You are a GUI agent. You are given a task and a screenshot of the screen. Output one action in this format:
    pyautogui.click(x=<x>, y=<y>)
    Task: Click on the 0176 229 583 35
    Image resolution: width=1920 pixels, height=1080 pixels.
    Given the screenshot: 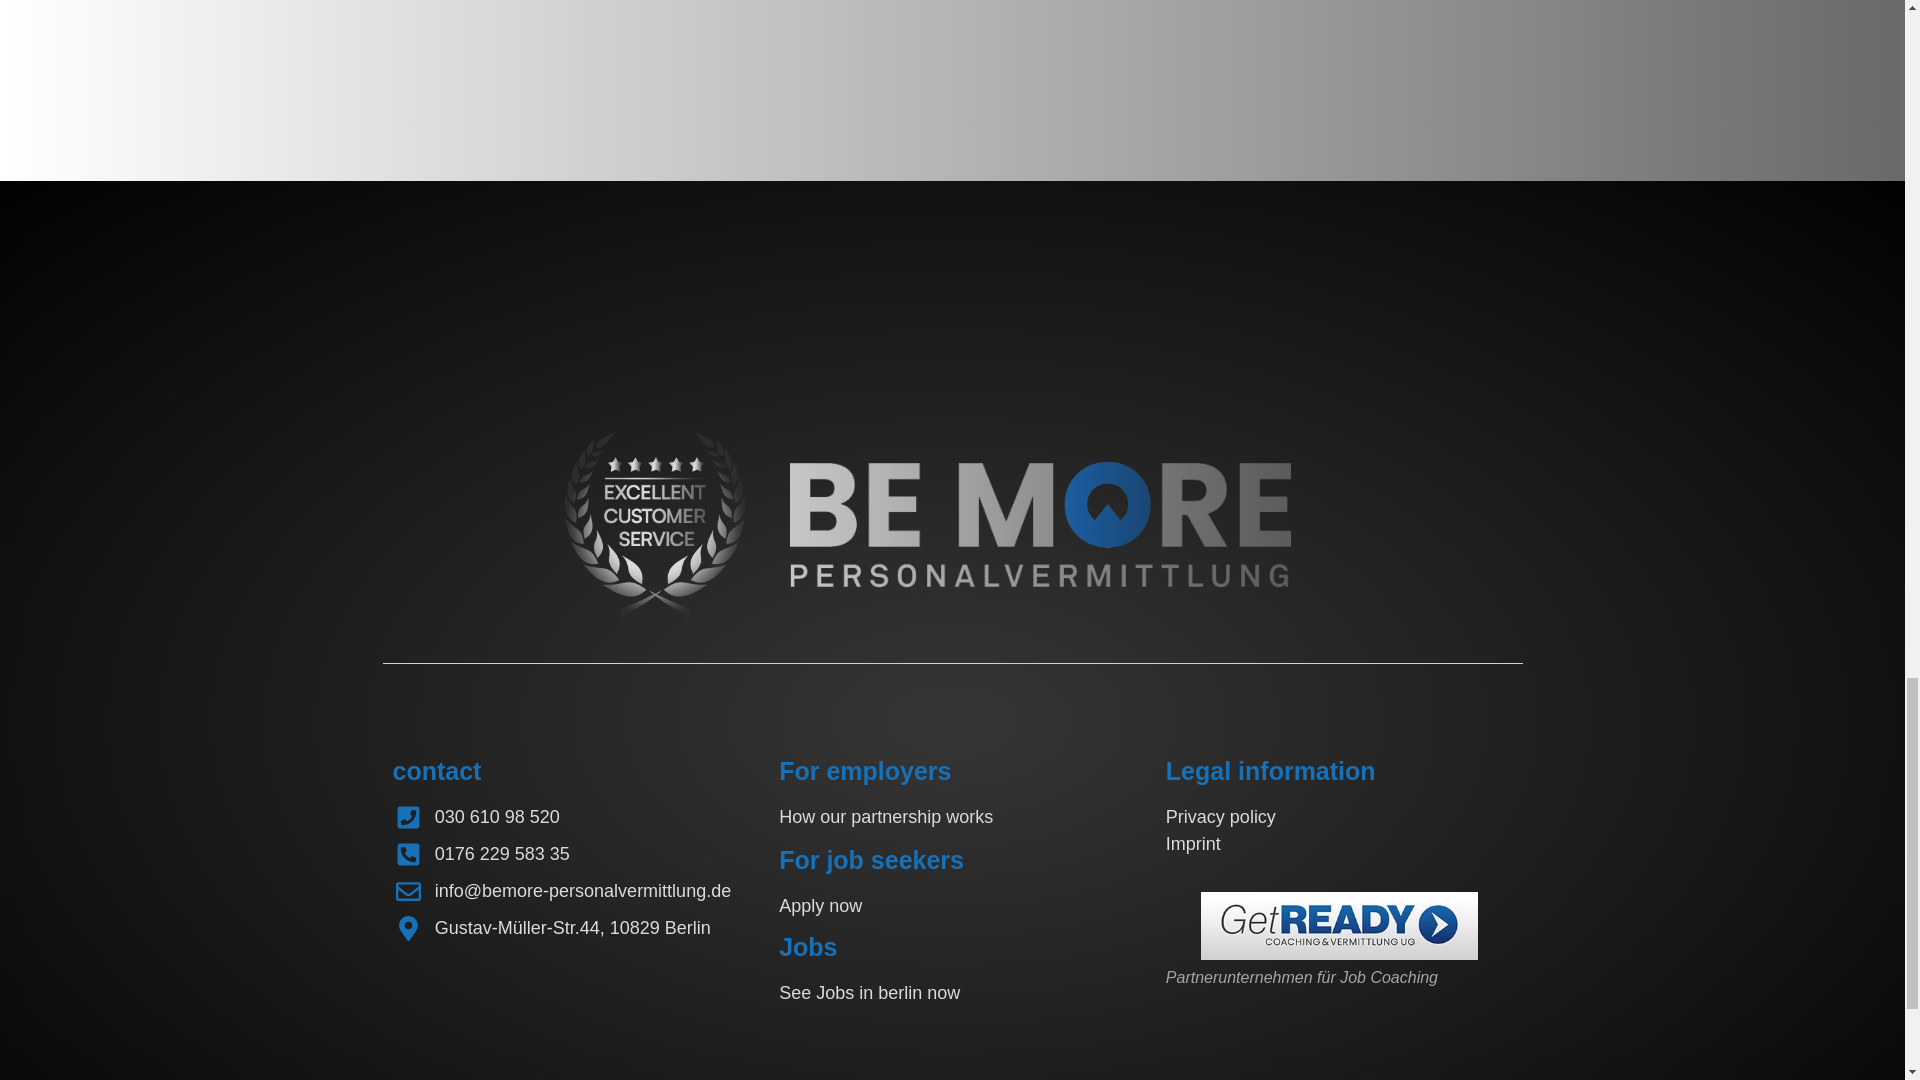 What is the action you would take?
    pyautogui.click(x=502, y=854)
    